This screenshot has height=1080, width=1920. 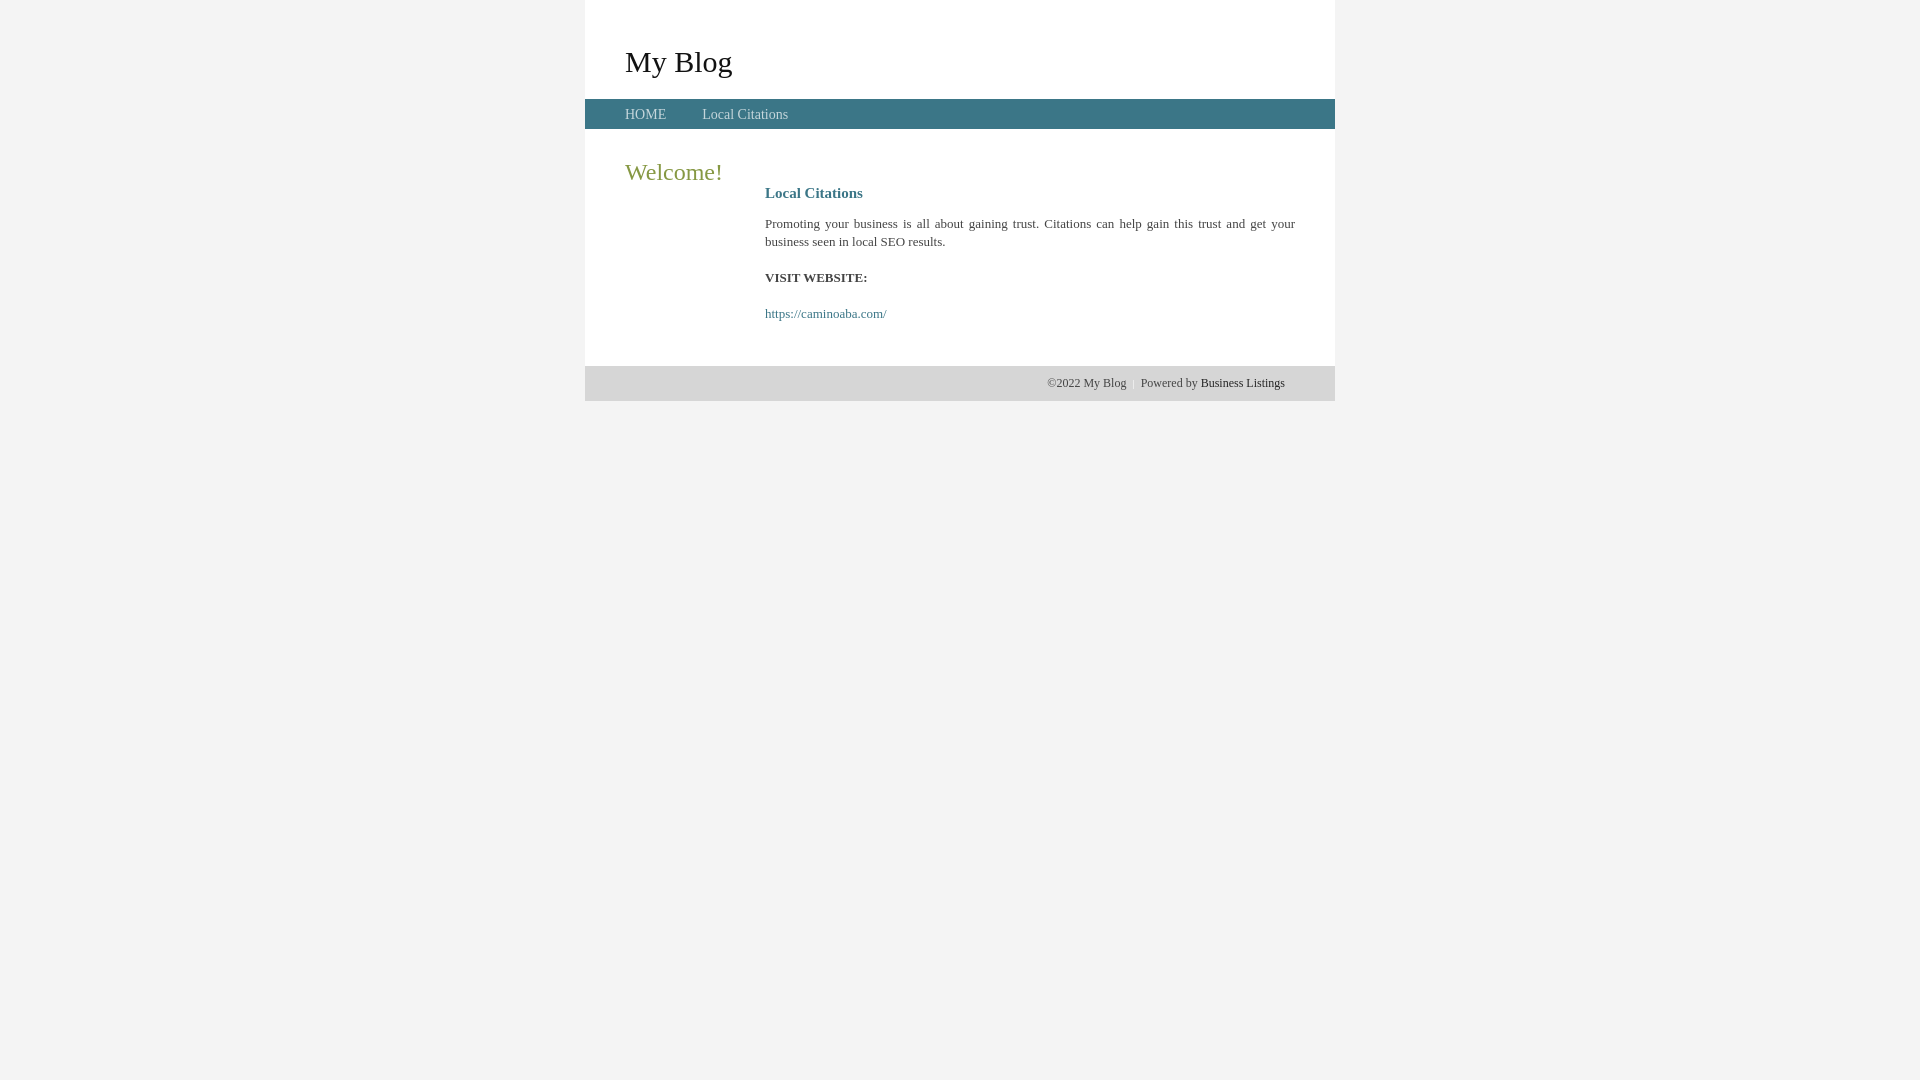 What do you see at coordinates (826, 314) in the screenshot?
I see `https://caminoaba.com/` at bounding box center [826, 314].